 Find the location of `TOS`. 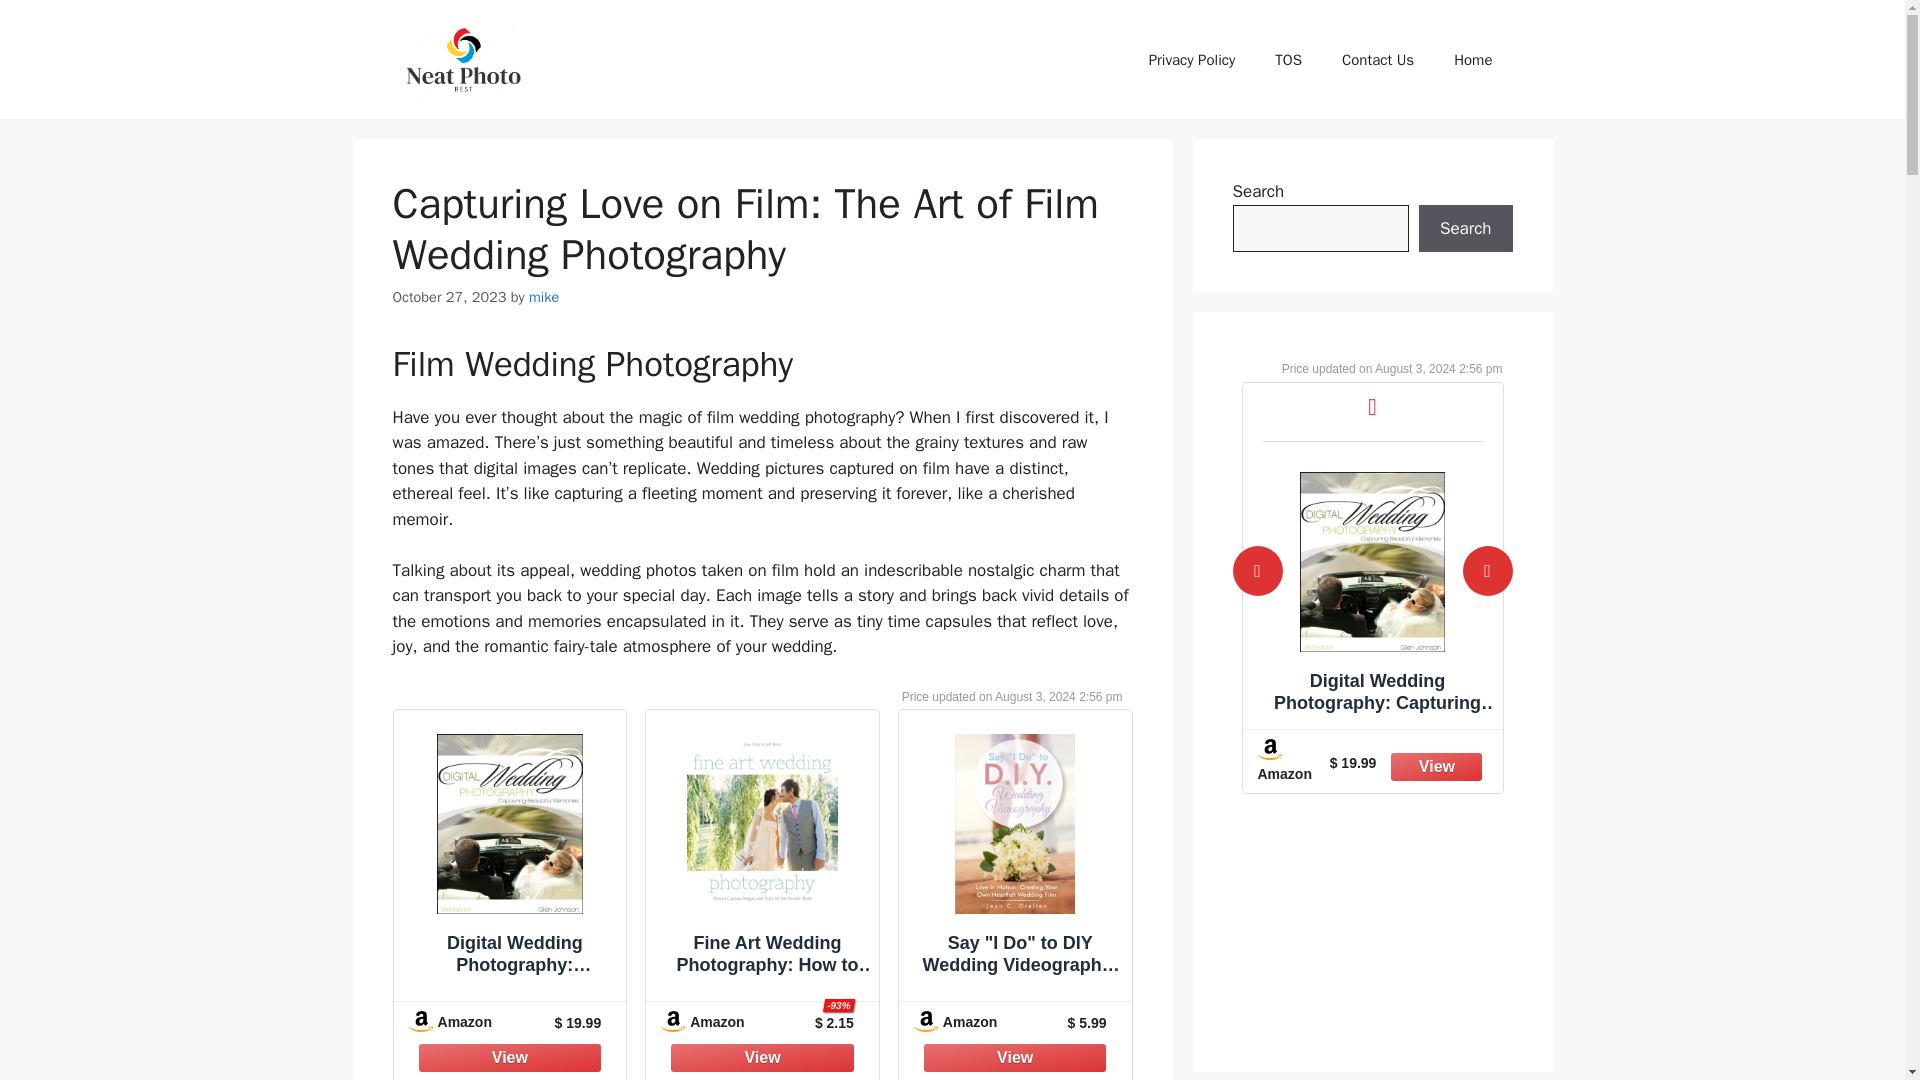

TOS is located at coordinates (1288, 60).